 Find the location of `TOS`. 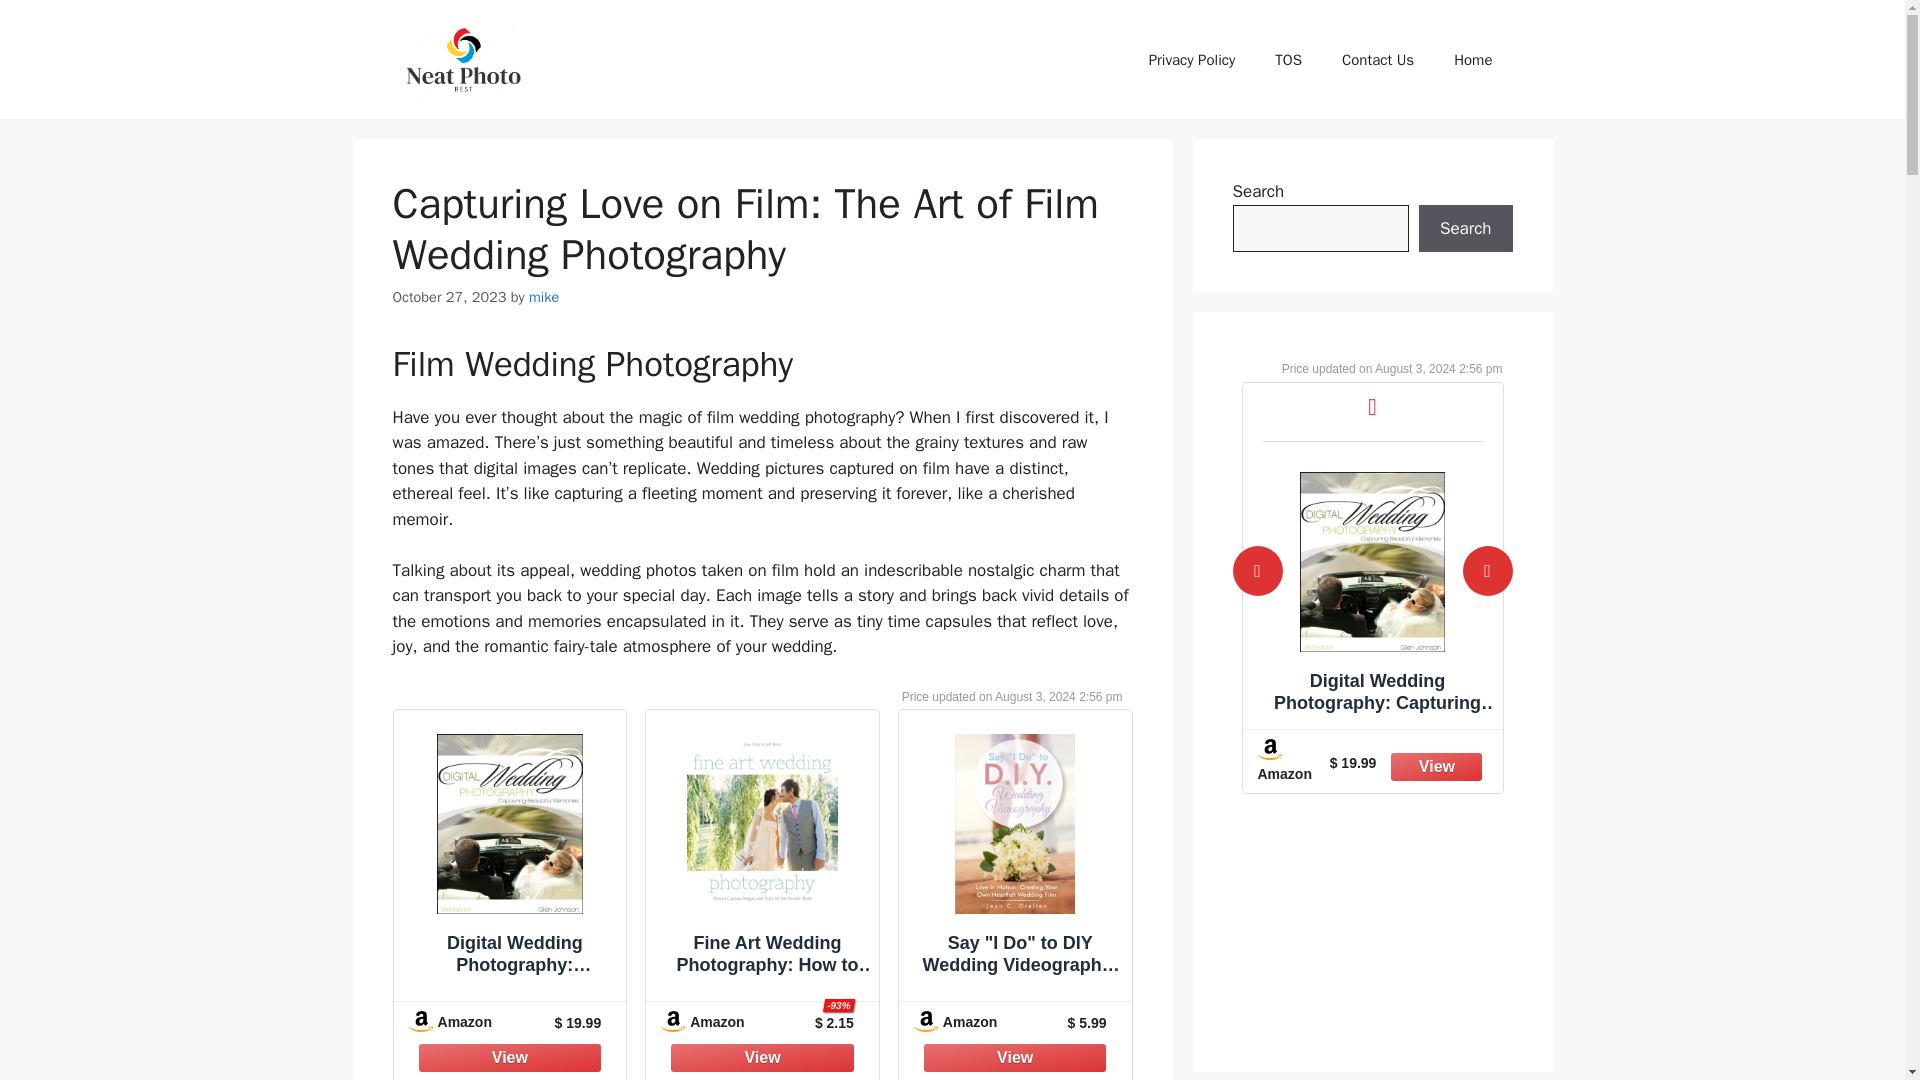

TOS is located at coordinates (1288, 60).